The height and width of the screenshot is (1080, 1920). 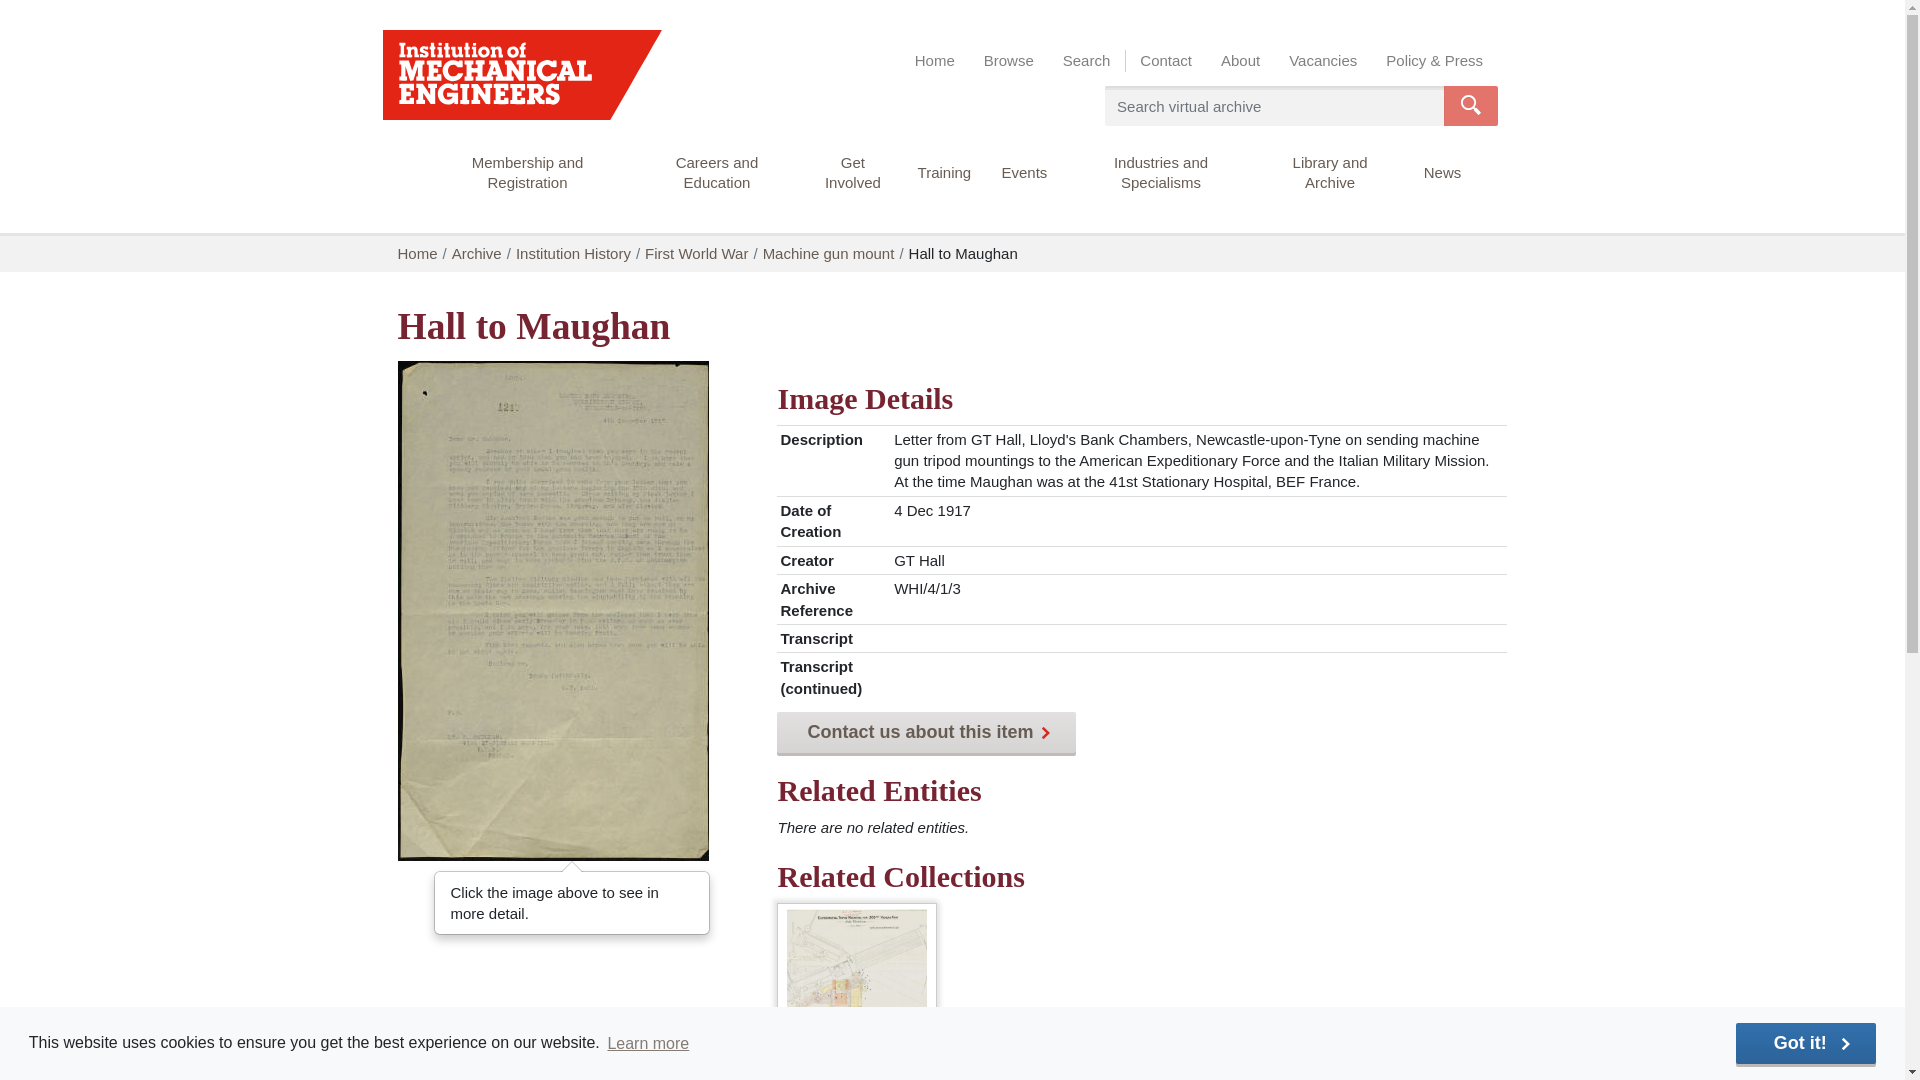 I want to click on Learn more, so click(x=648, y=1043).